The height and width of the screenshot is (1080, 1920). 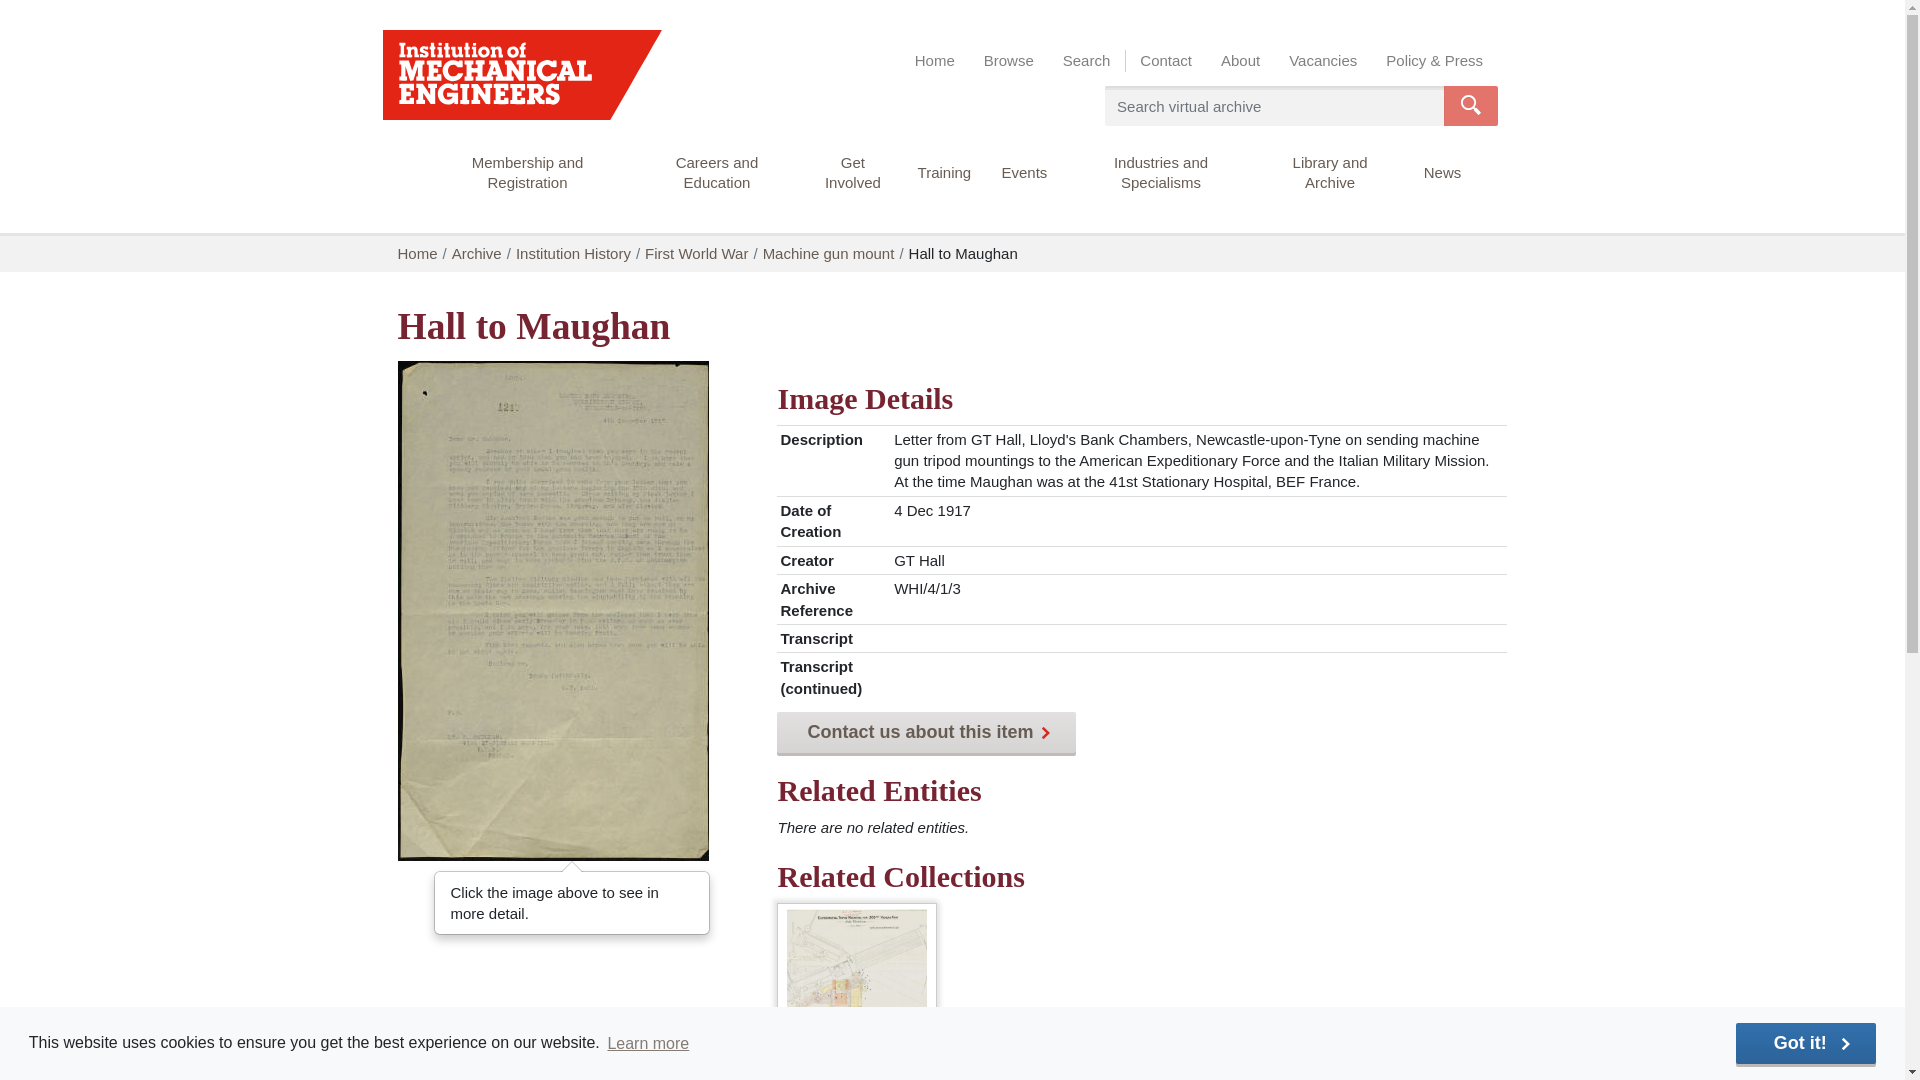 I want to click on Learn more, so click(x=648, y=1043).